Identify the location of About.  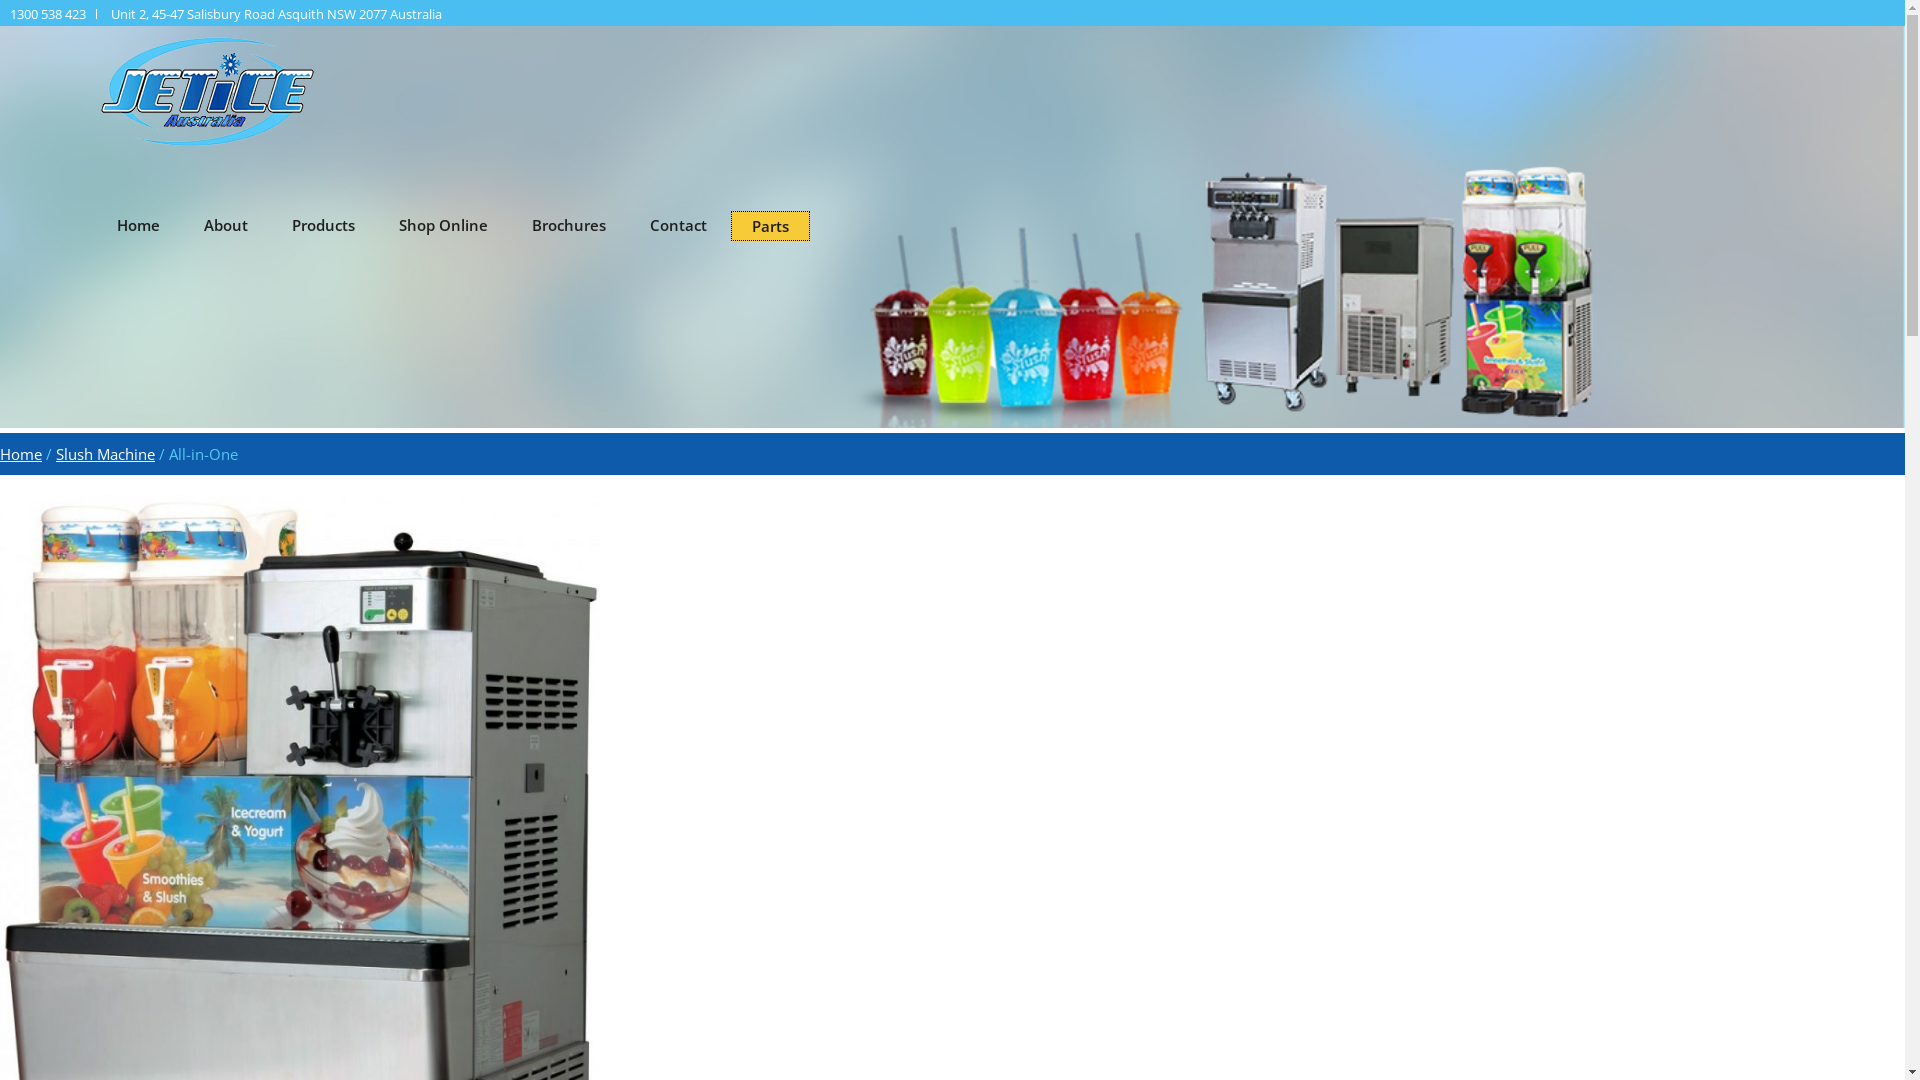
(226, 225).